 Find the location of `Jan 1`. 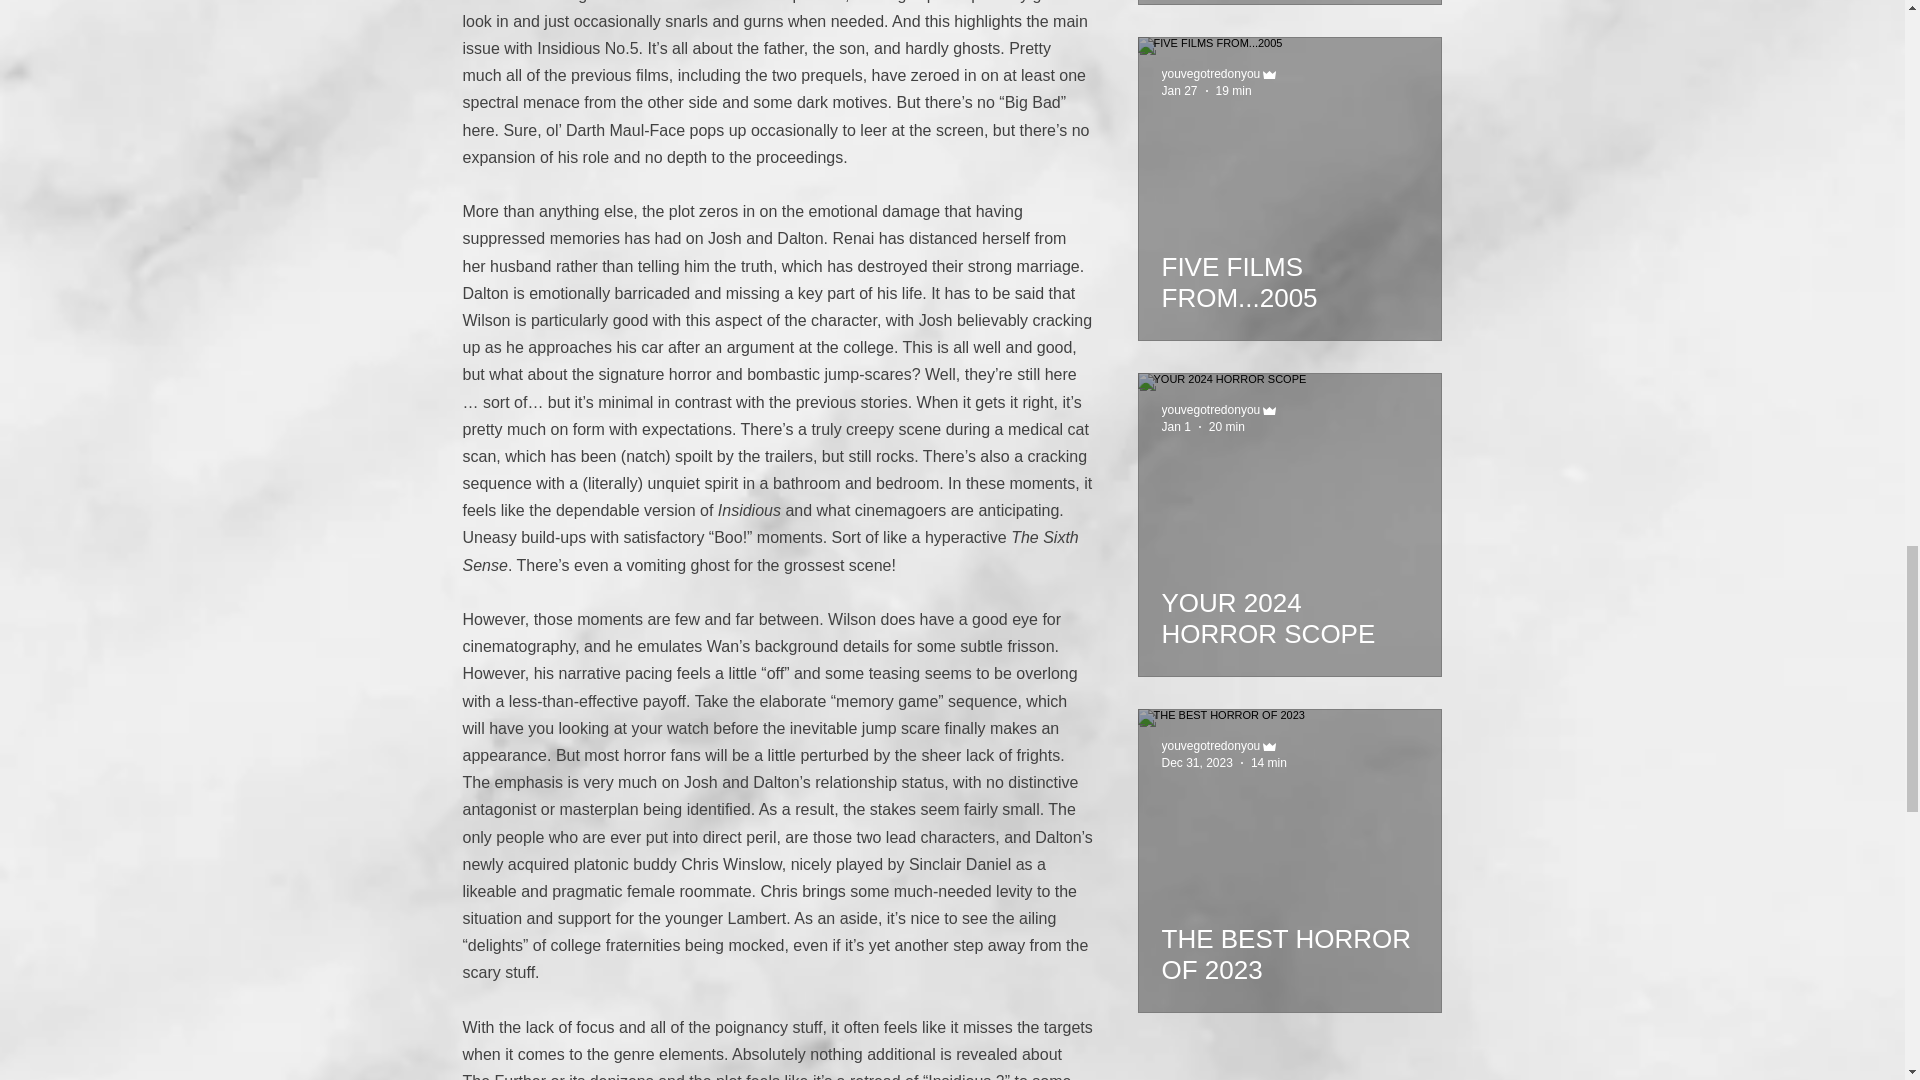

Jan 1 is located at coordinates (1176, 427).